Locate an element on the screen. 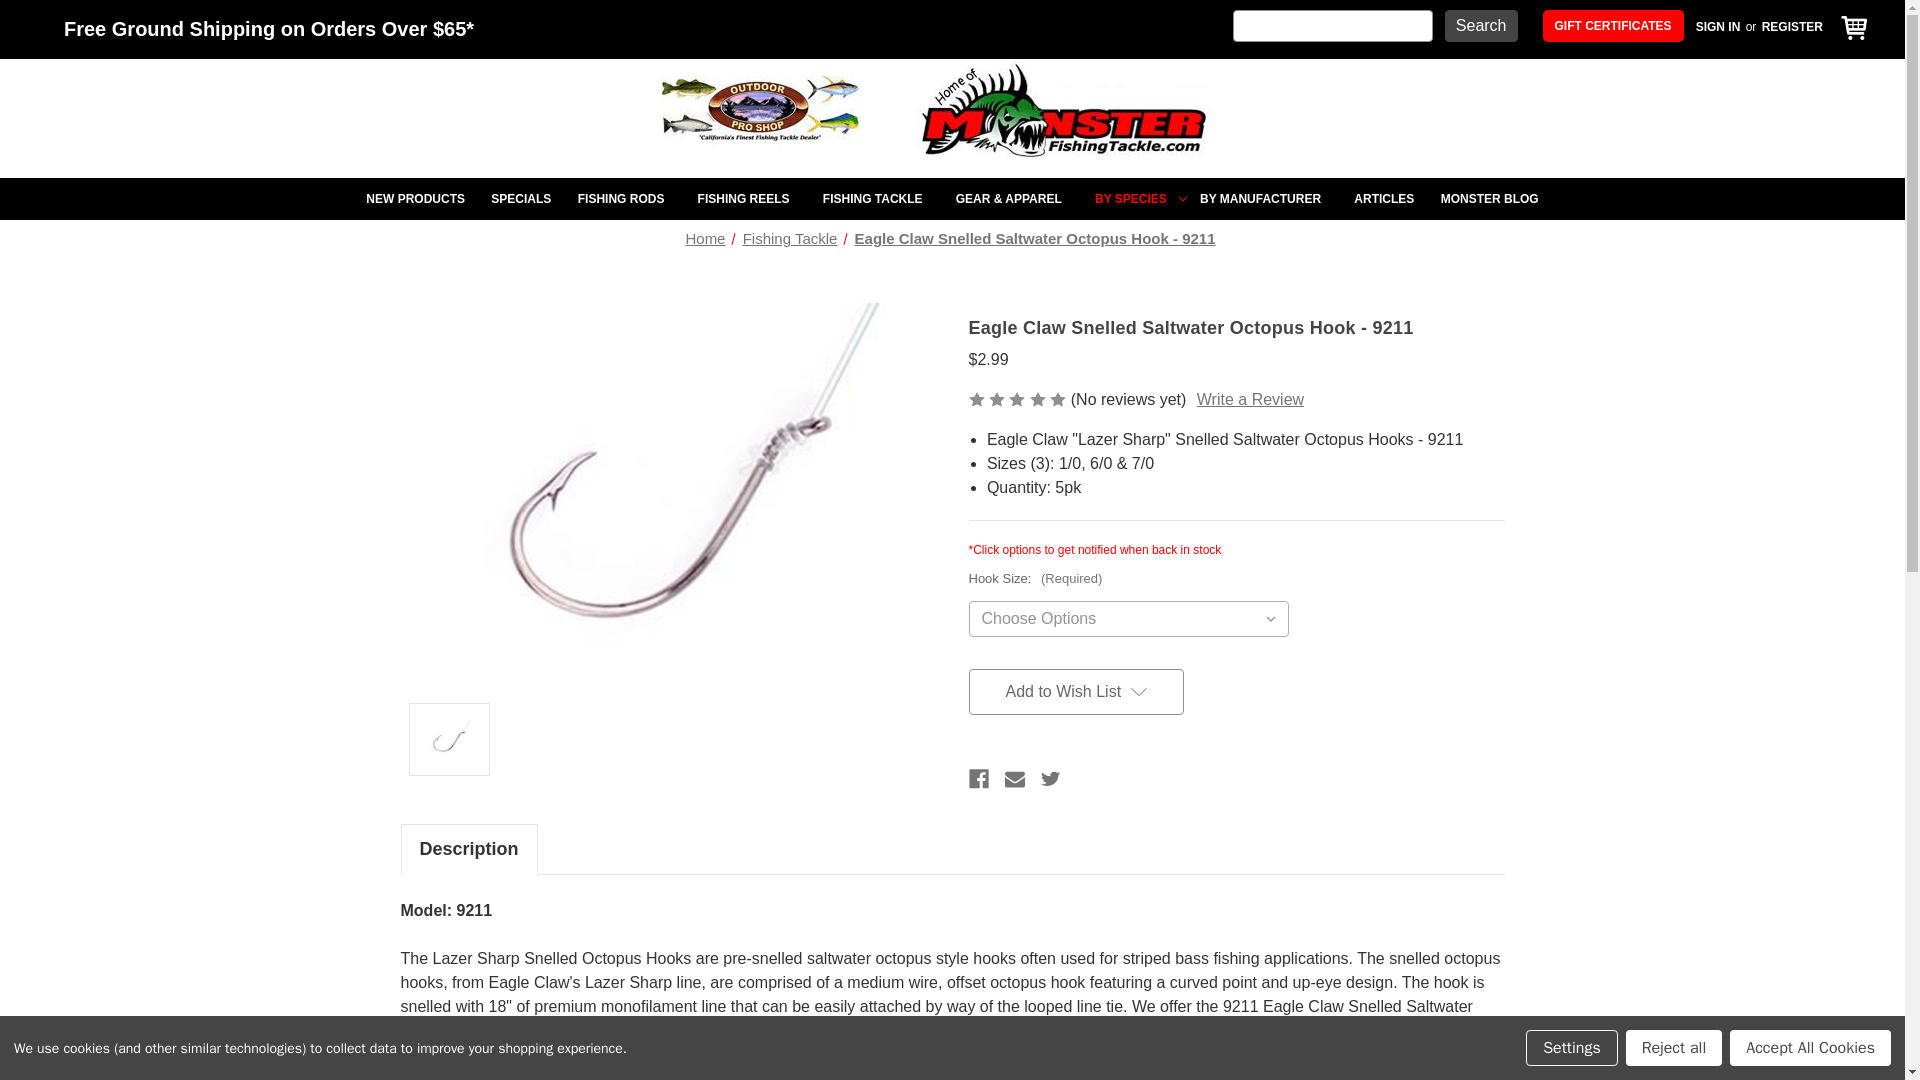  Outdoor Pro Shop - MonsterFishingTackle is located at coordinates (952, 110).